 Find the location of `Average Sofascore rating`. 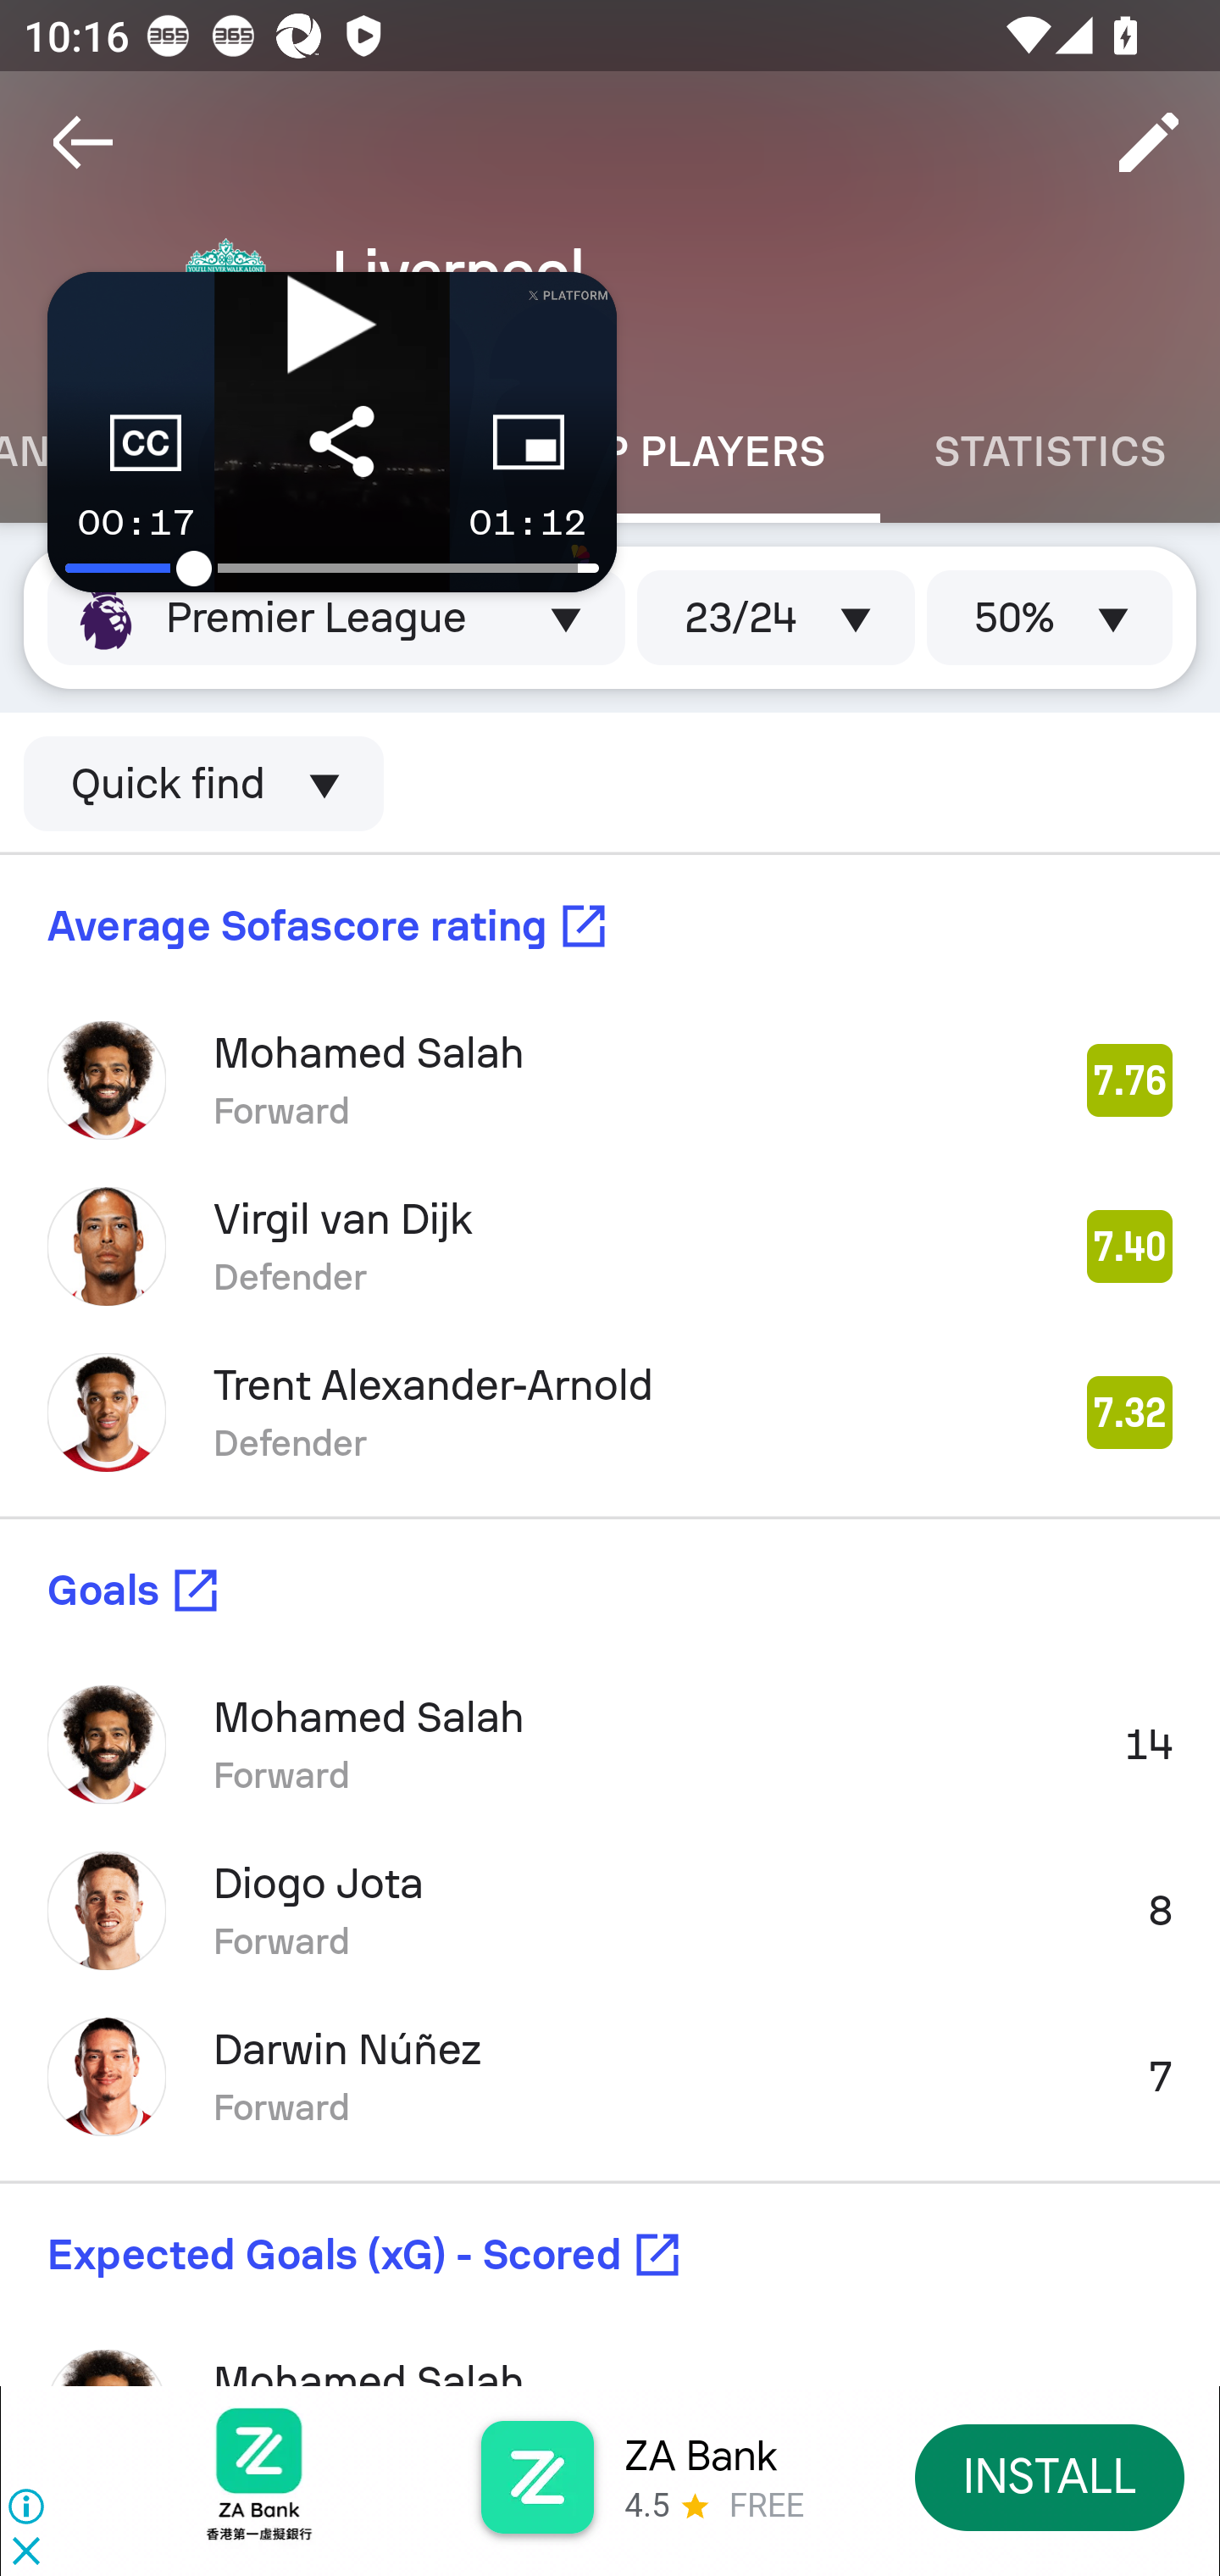

Average Sofascore rating is located at coordinates (610, 925).